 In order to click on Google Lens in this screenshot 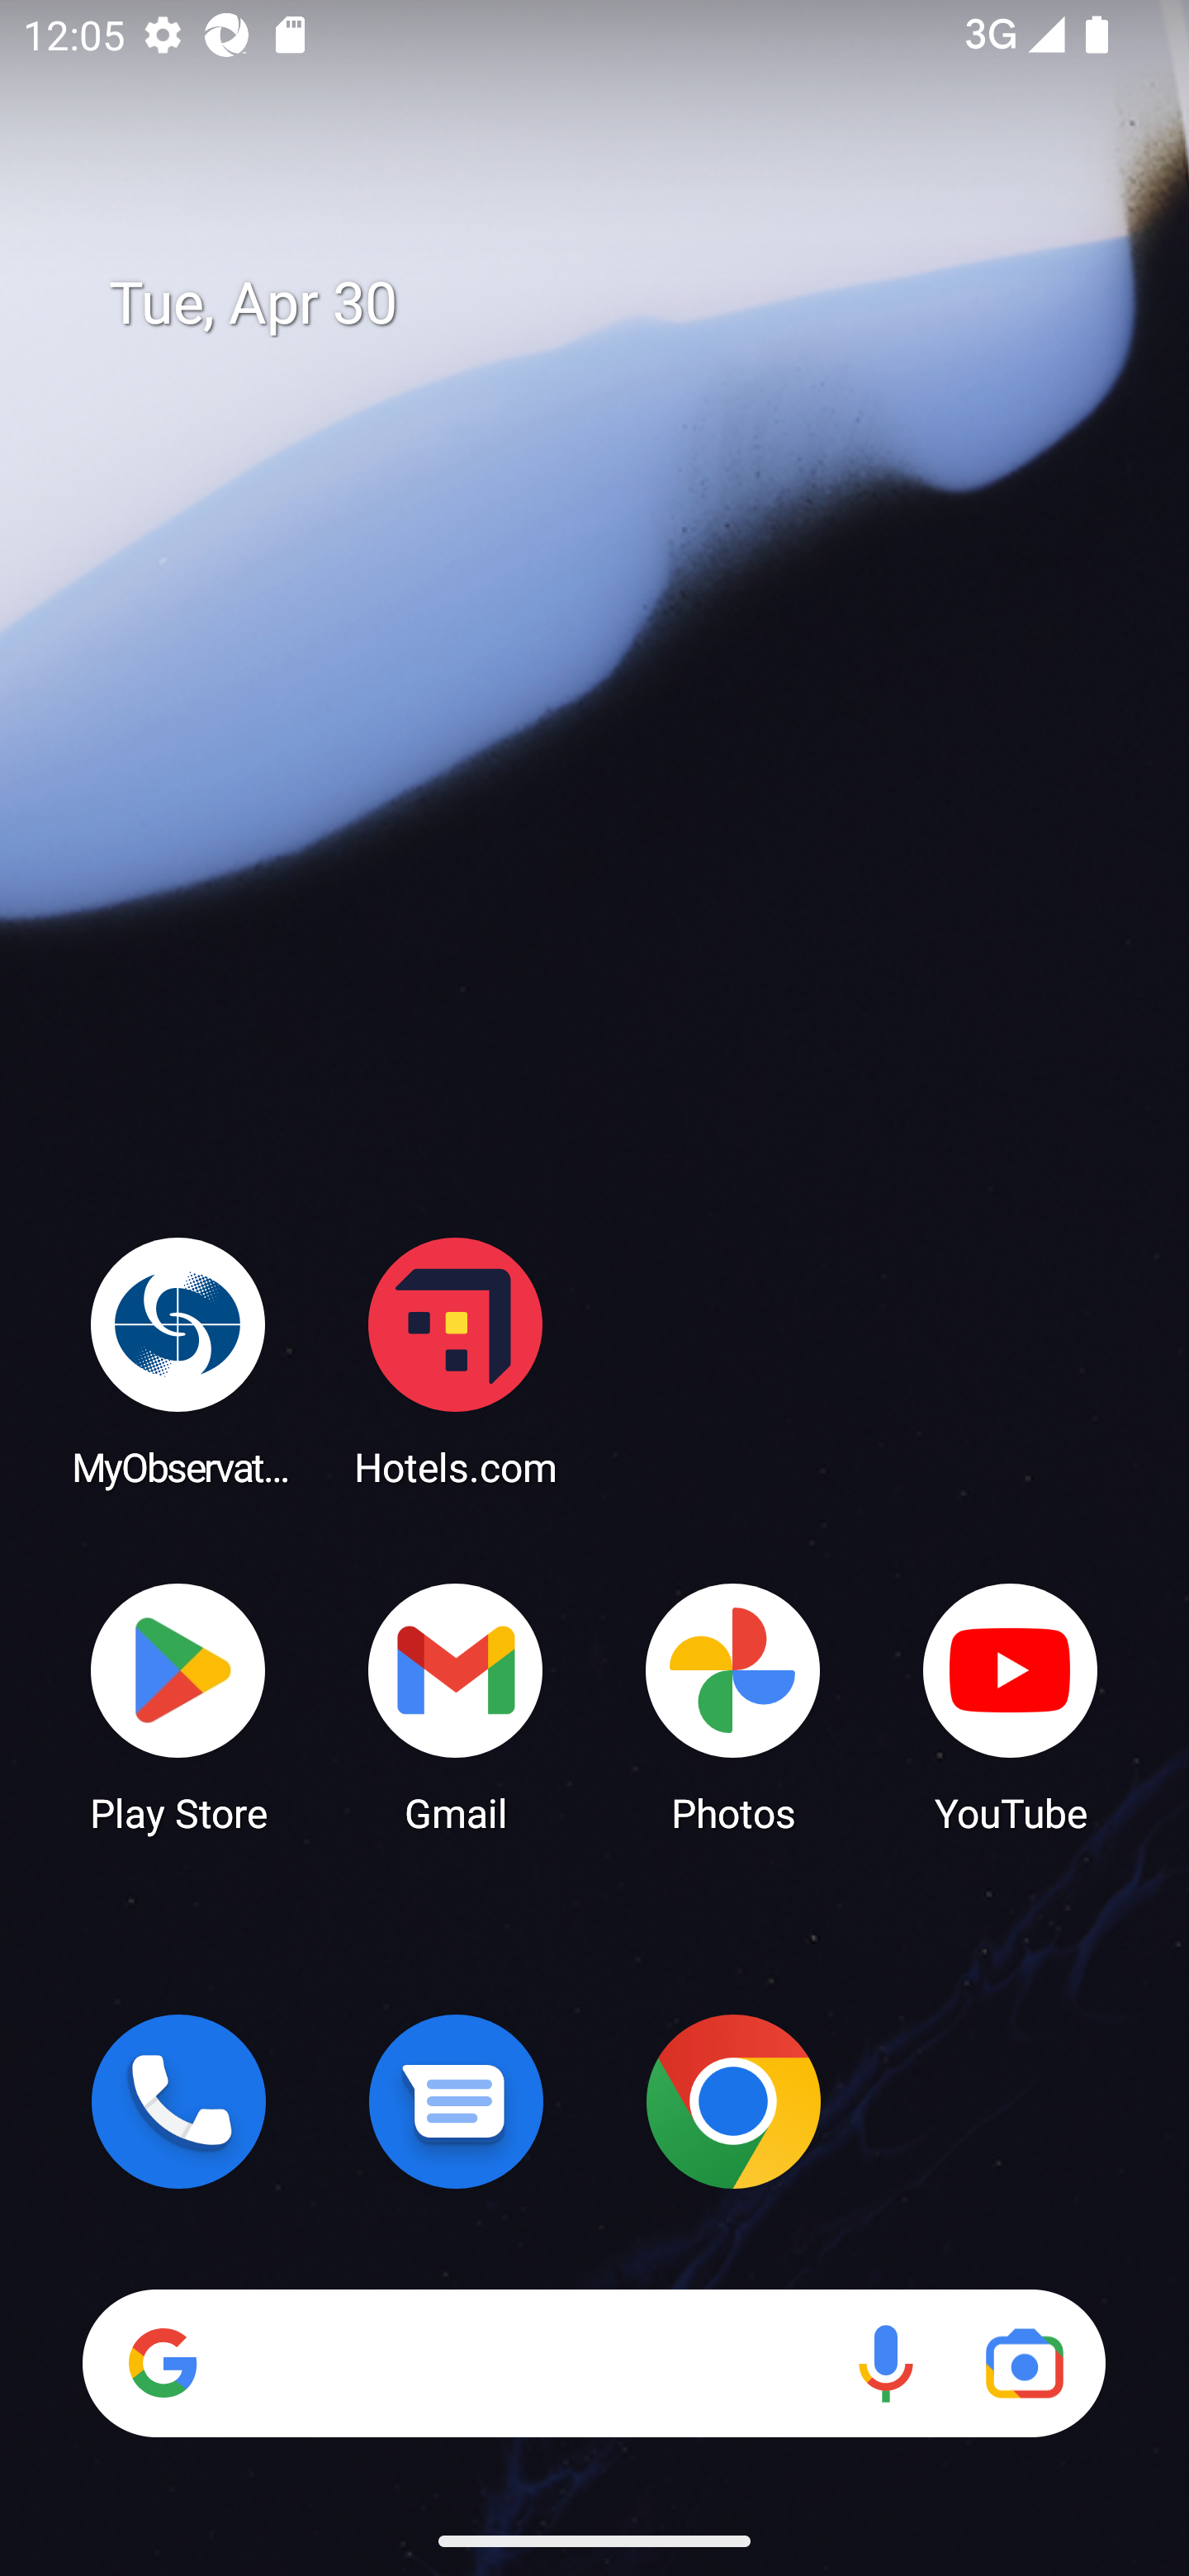, I will do `click(1024, 2363)`.